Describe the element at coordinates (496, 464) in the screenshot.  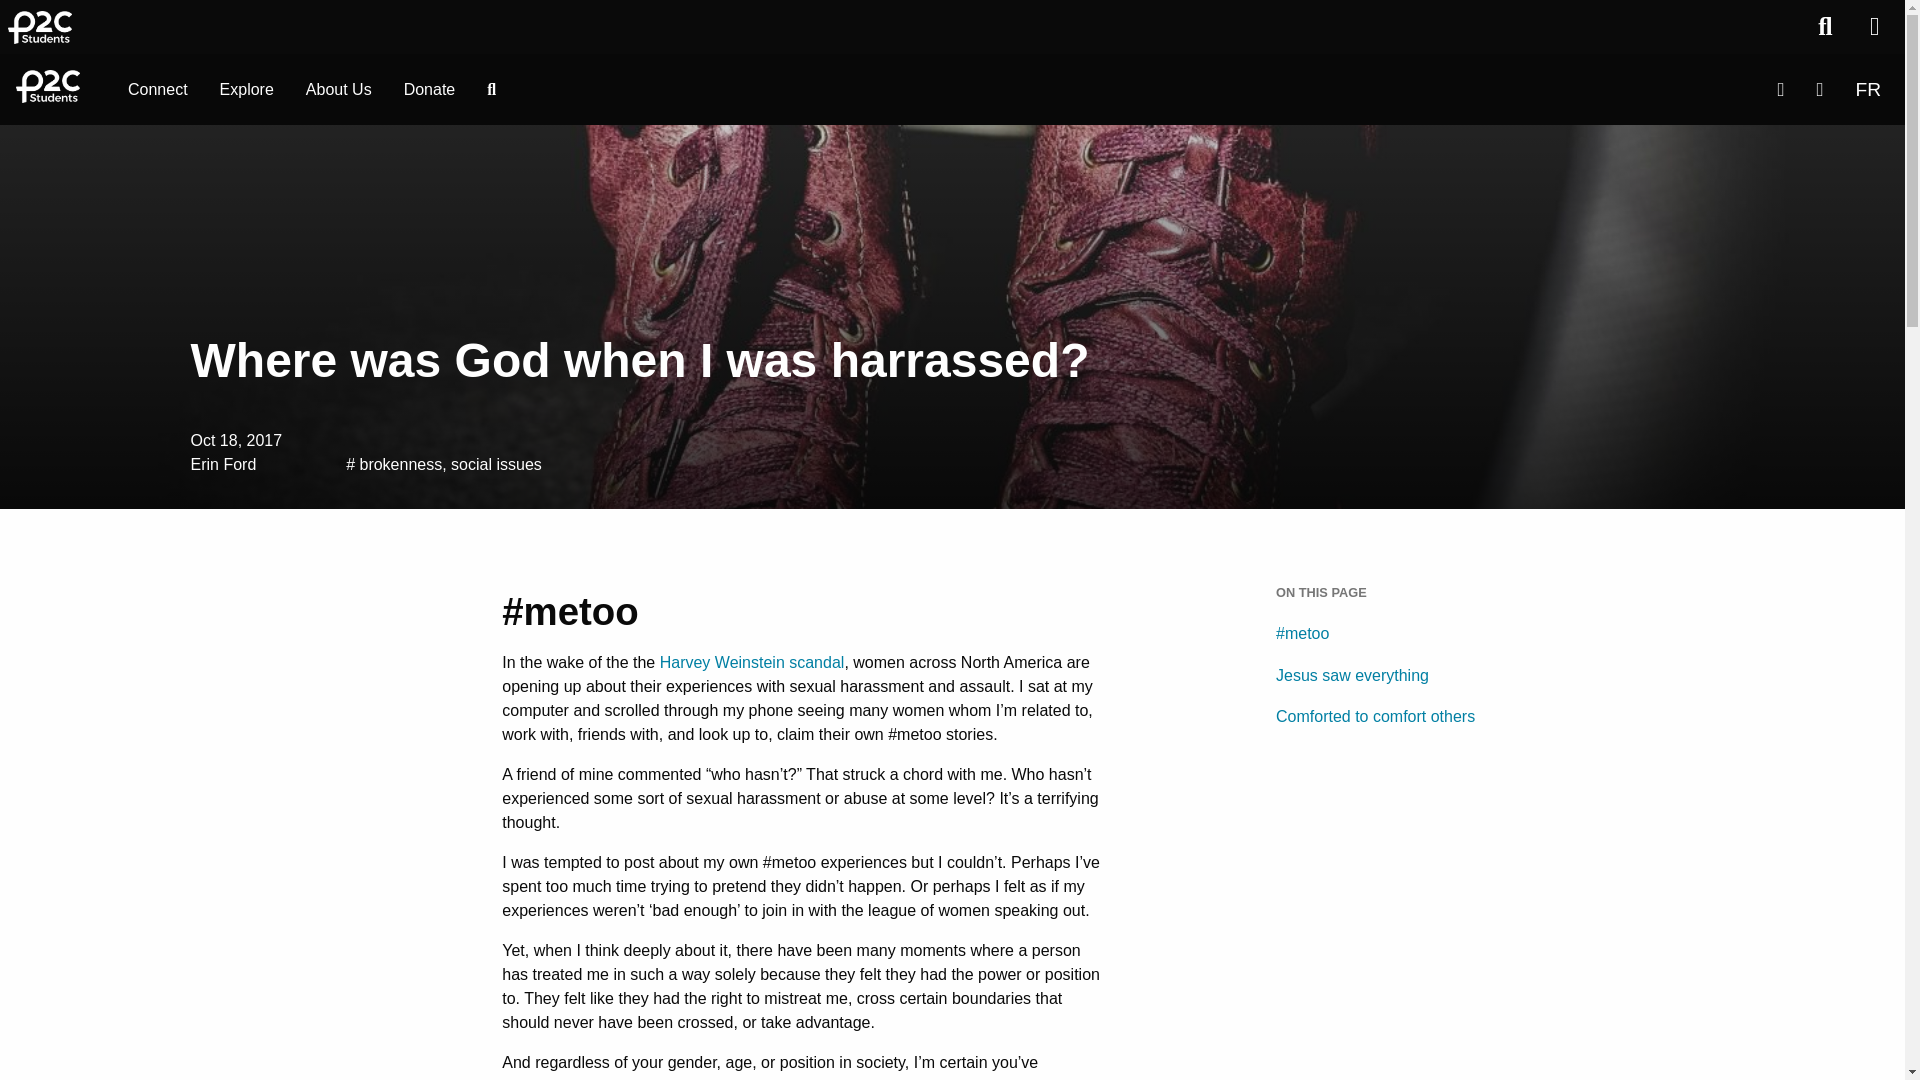
I see `social issues` at that location.